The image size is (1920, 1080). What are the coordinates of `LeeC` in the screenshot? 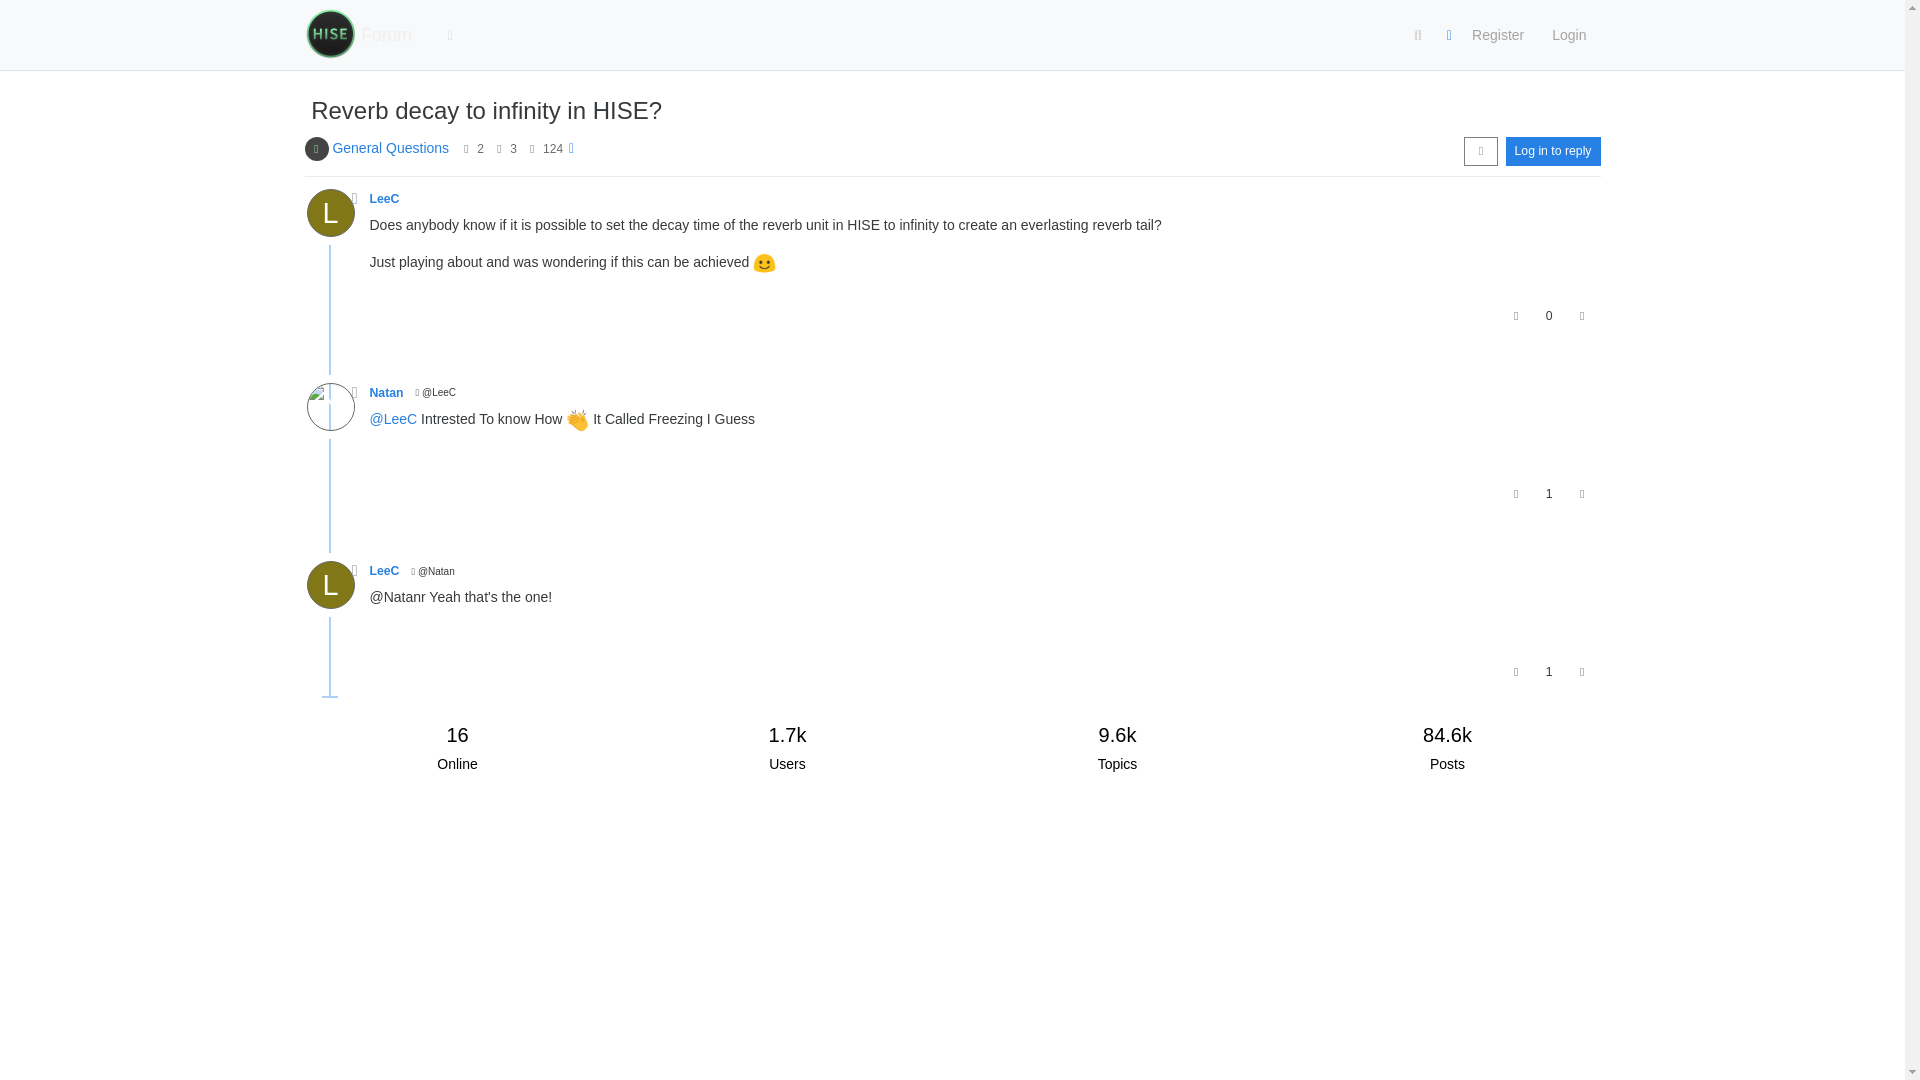 It's located at (329, 212).